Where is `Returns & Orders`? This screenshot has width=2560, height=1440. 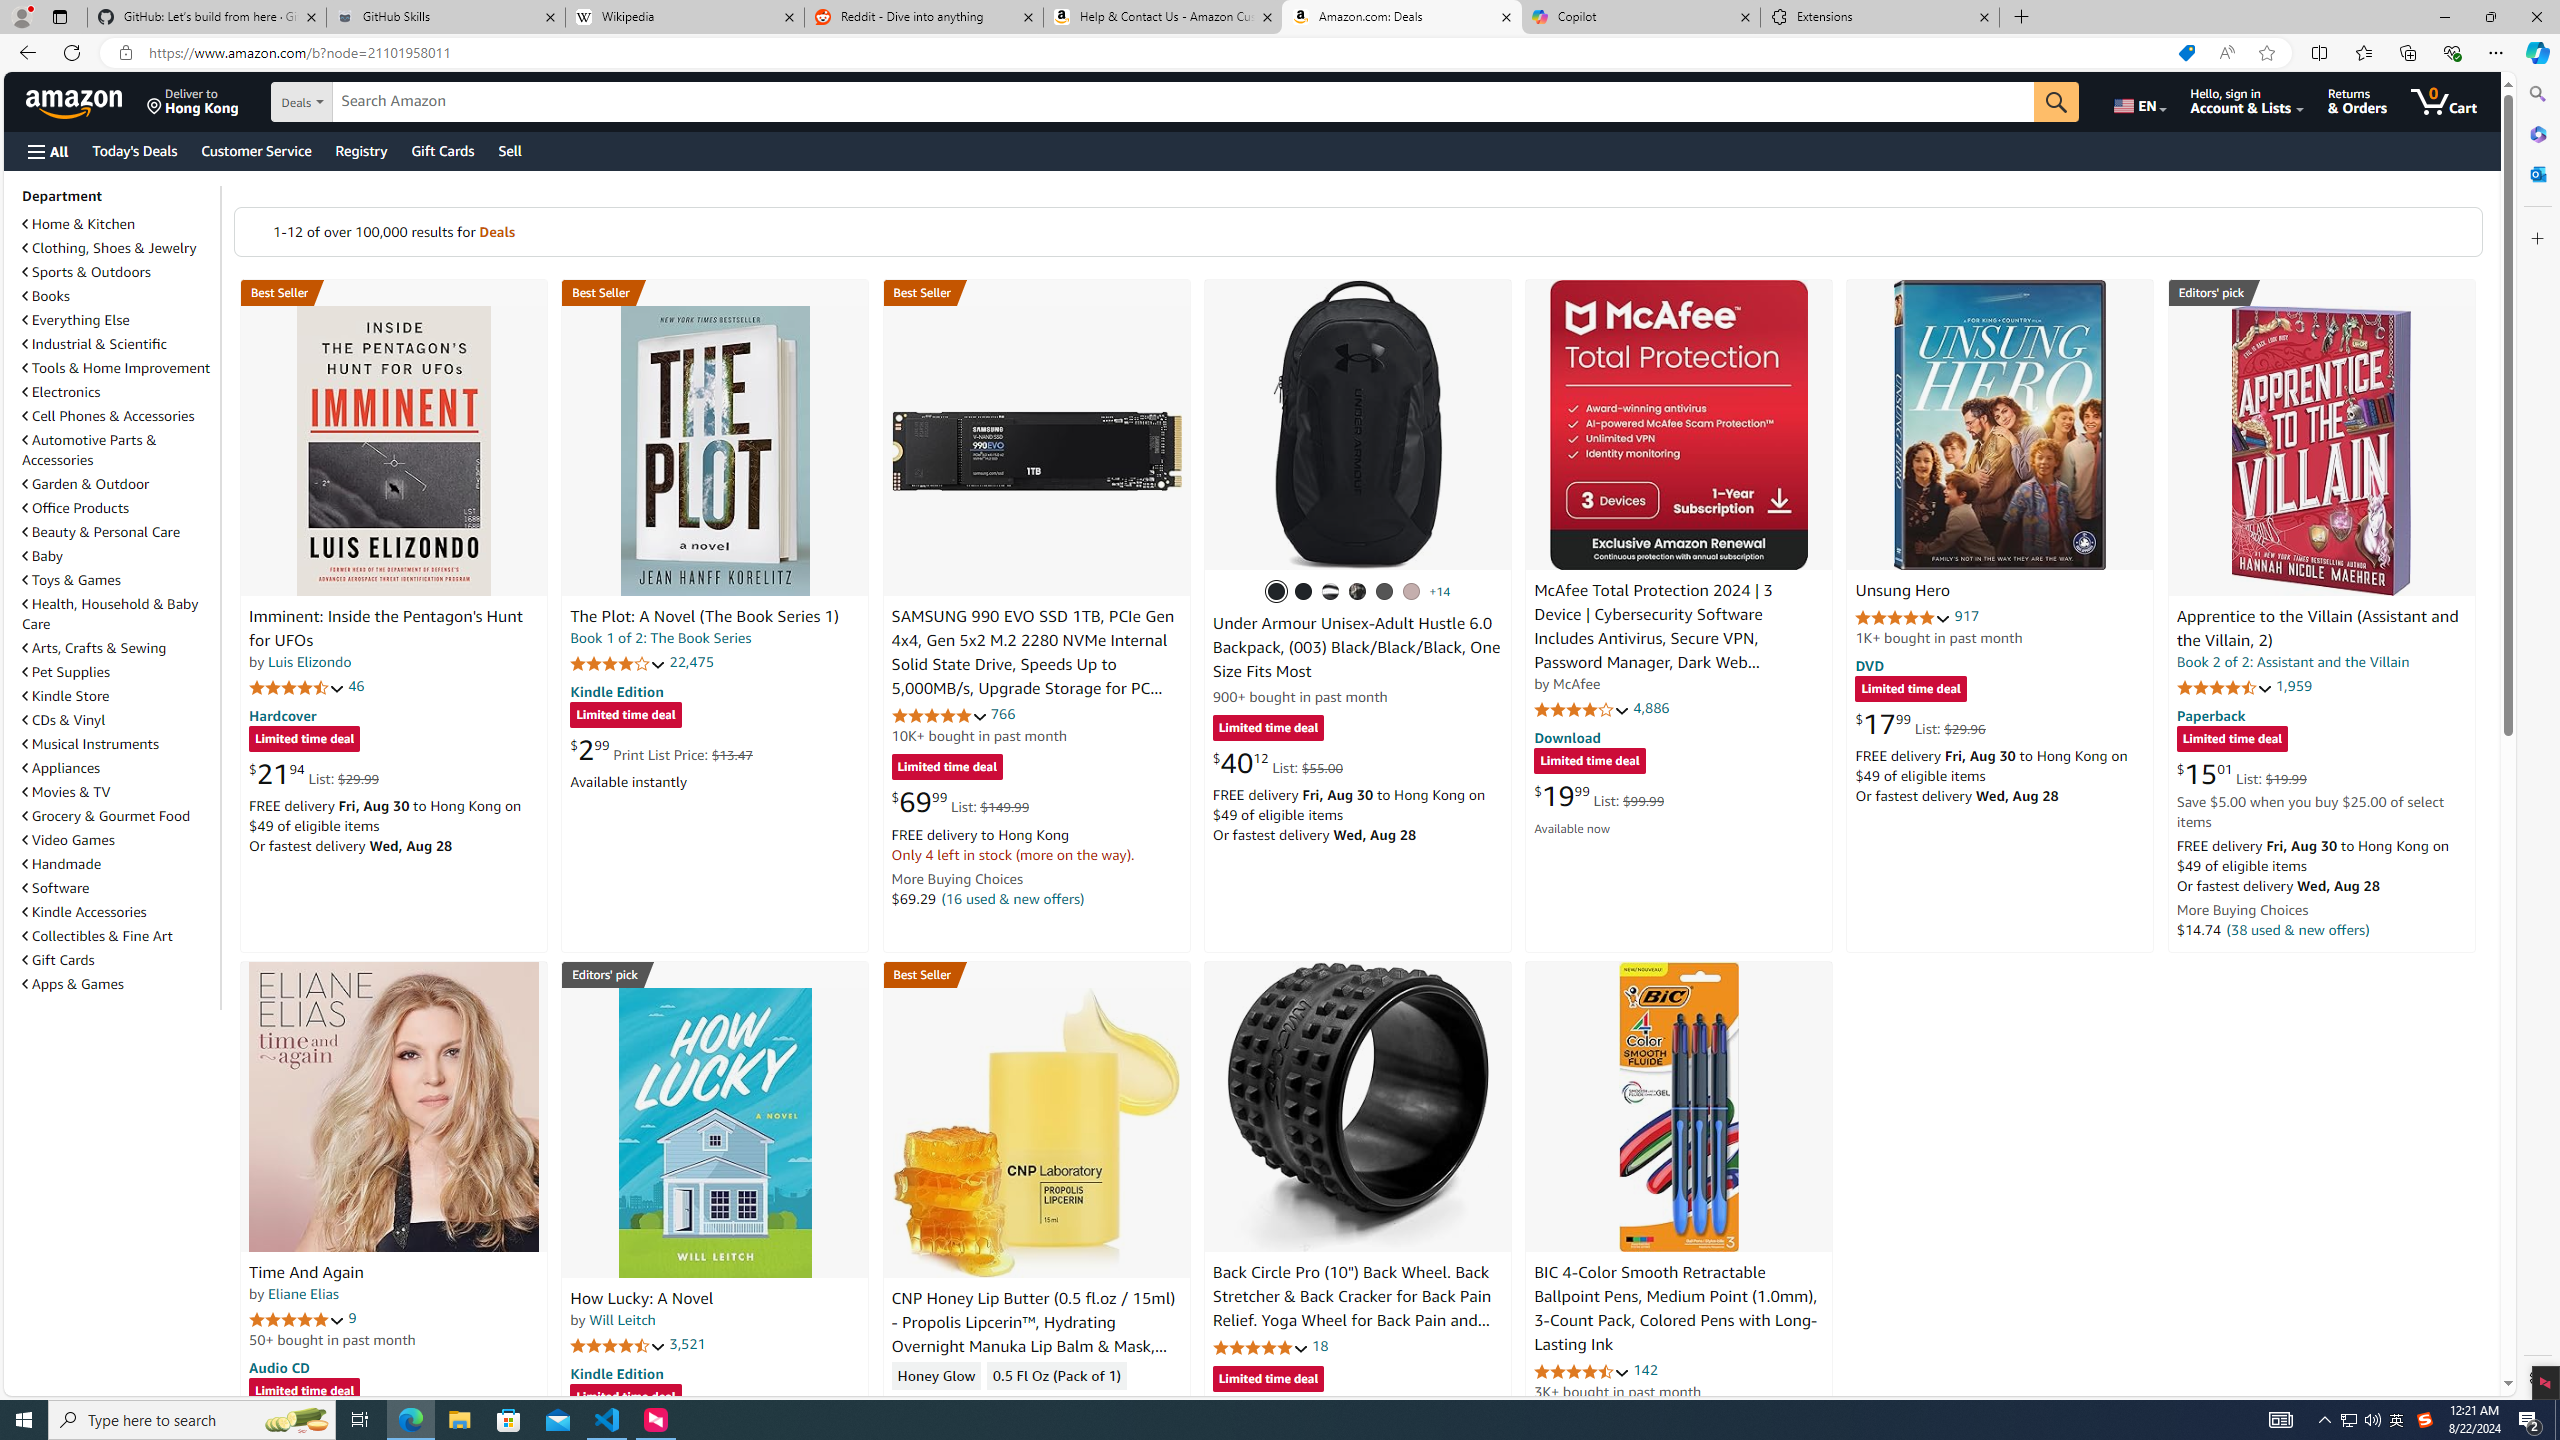
Returns & Orders is located at coordinates (2358, 101).